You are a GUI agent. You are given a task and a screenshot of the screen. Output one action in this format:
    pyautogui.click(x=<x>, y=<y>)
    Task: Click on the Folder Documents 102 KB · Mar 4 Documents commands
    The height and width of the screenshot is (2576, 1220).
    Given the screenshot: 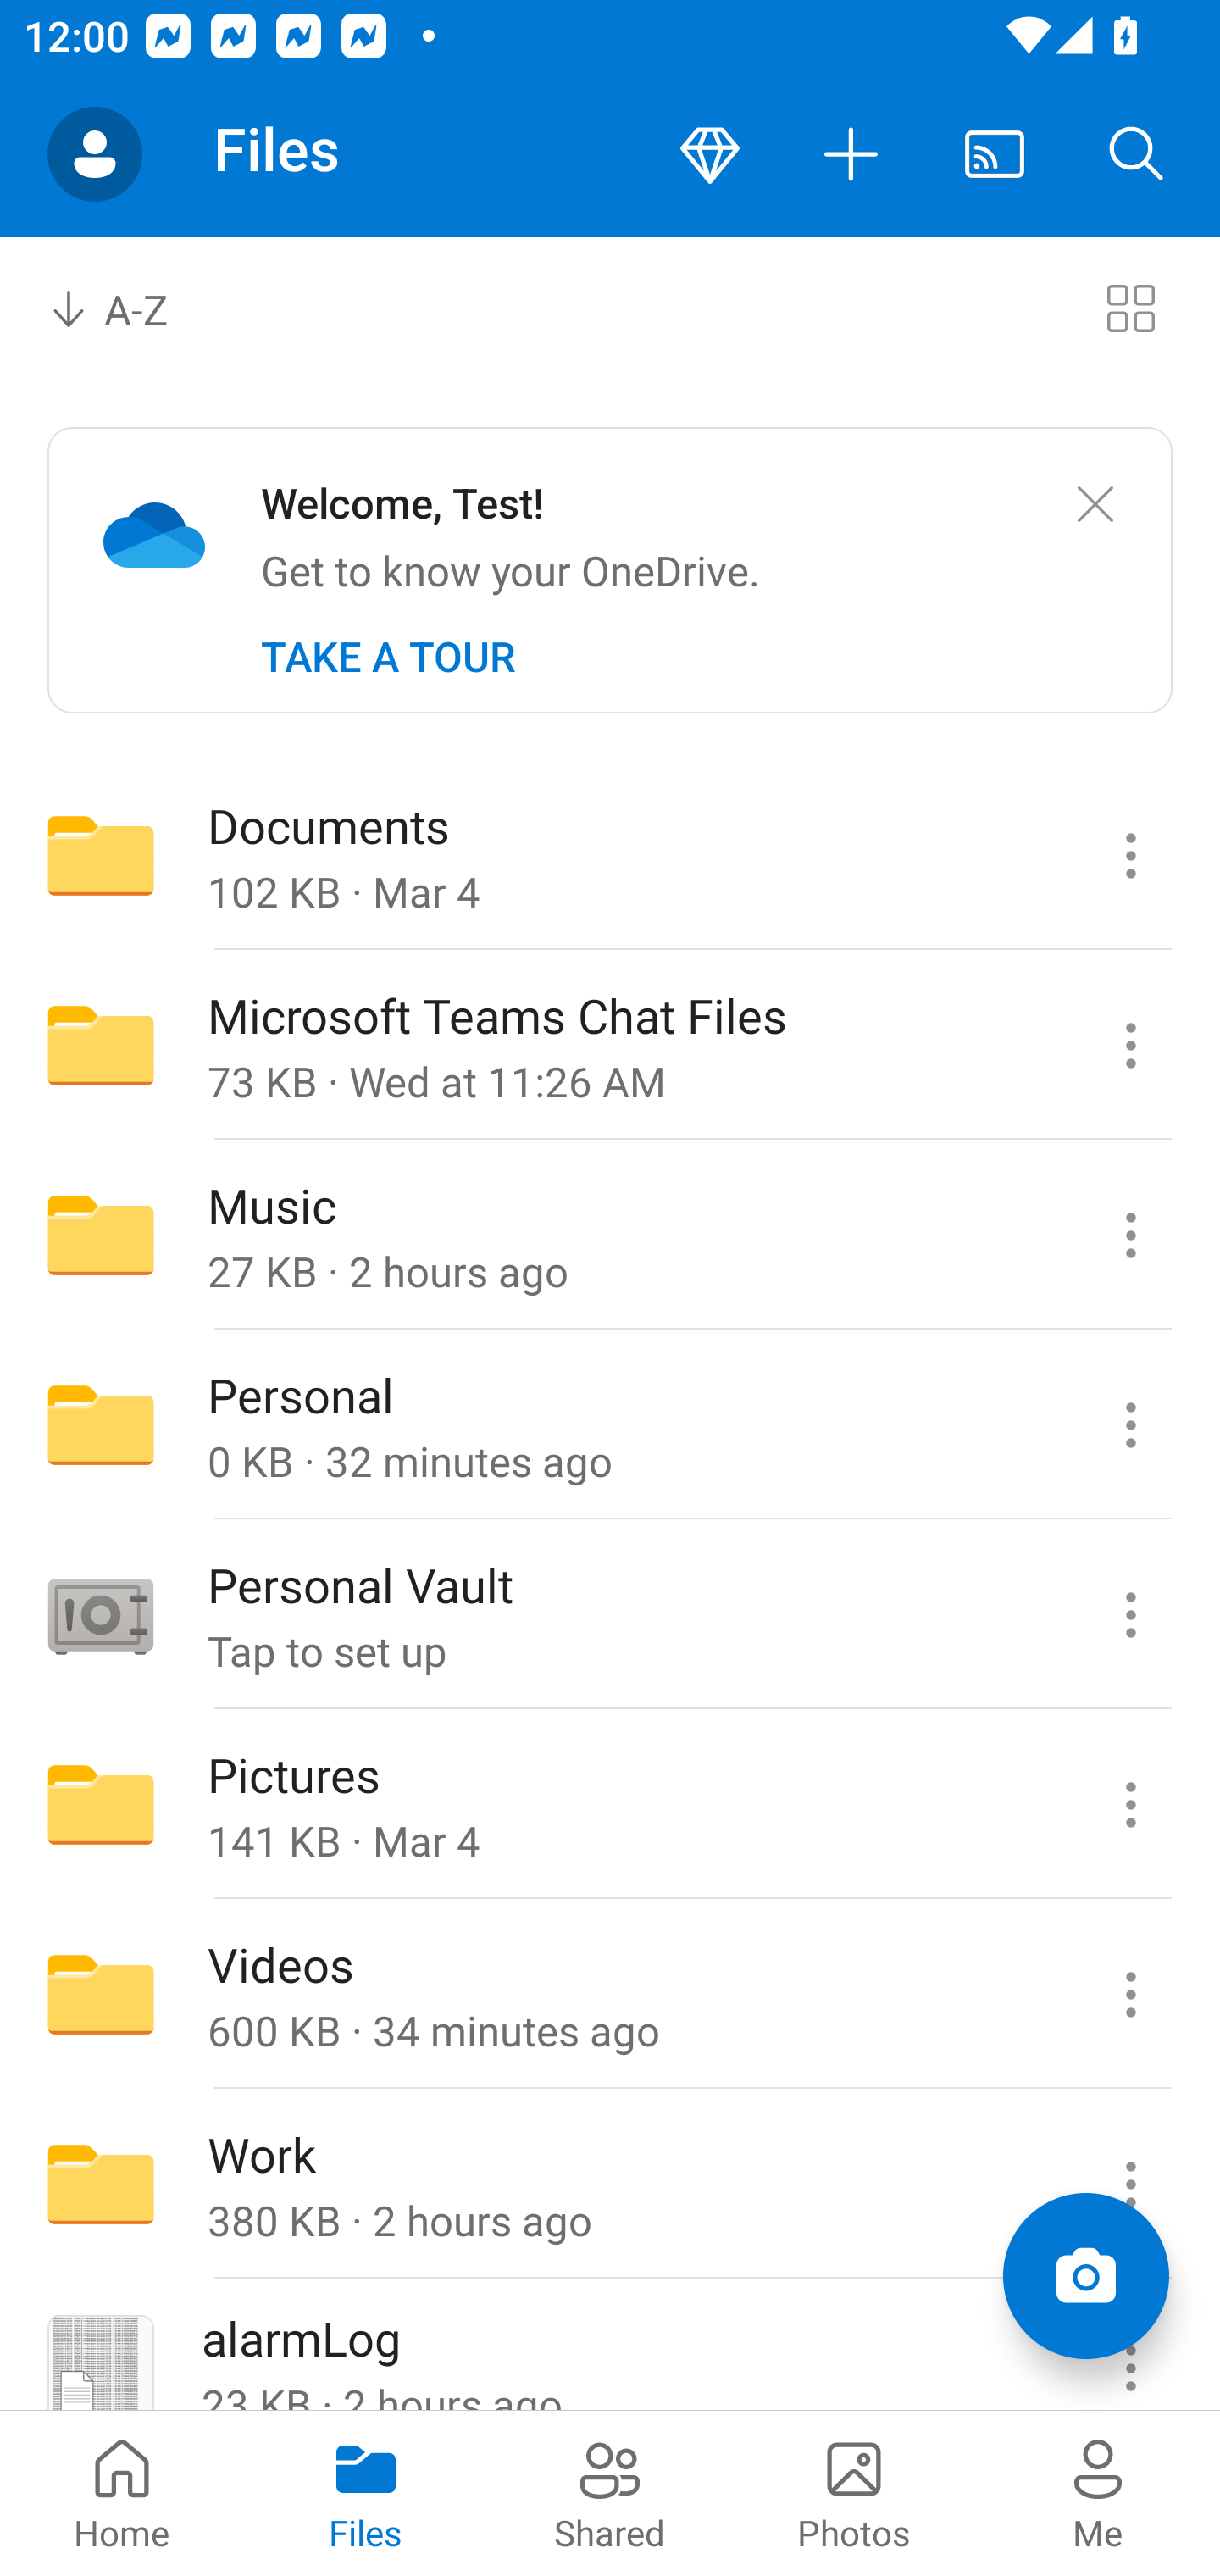 What is the action you would take?
    pyautogui.click(x=610, y=854)
    